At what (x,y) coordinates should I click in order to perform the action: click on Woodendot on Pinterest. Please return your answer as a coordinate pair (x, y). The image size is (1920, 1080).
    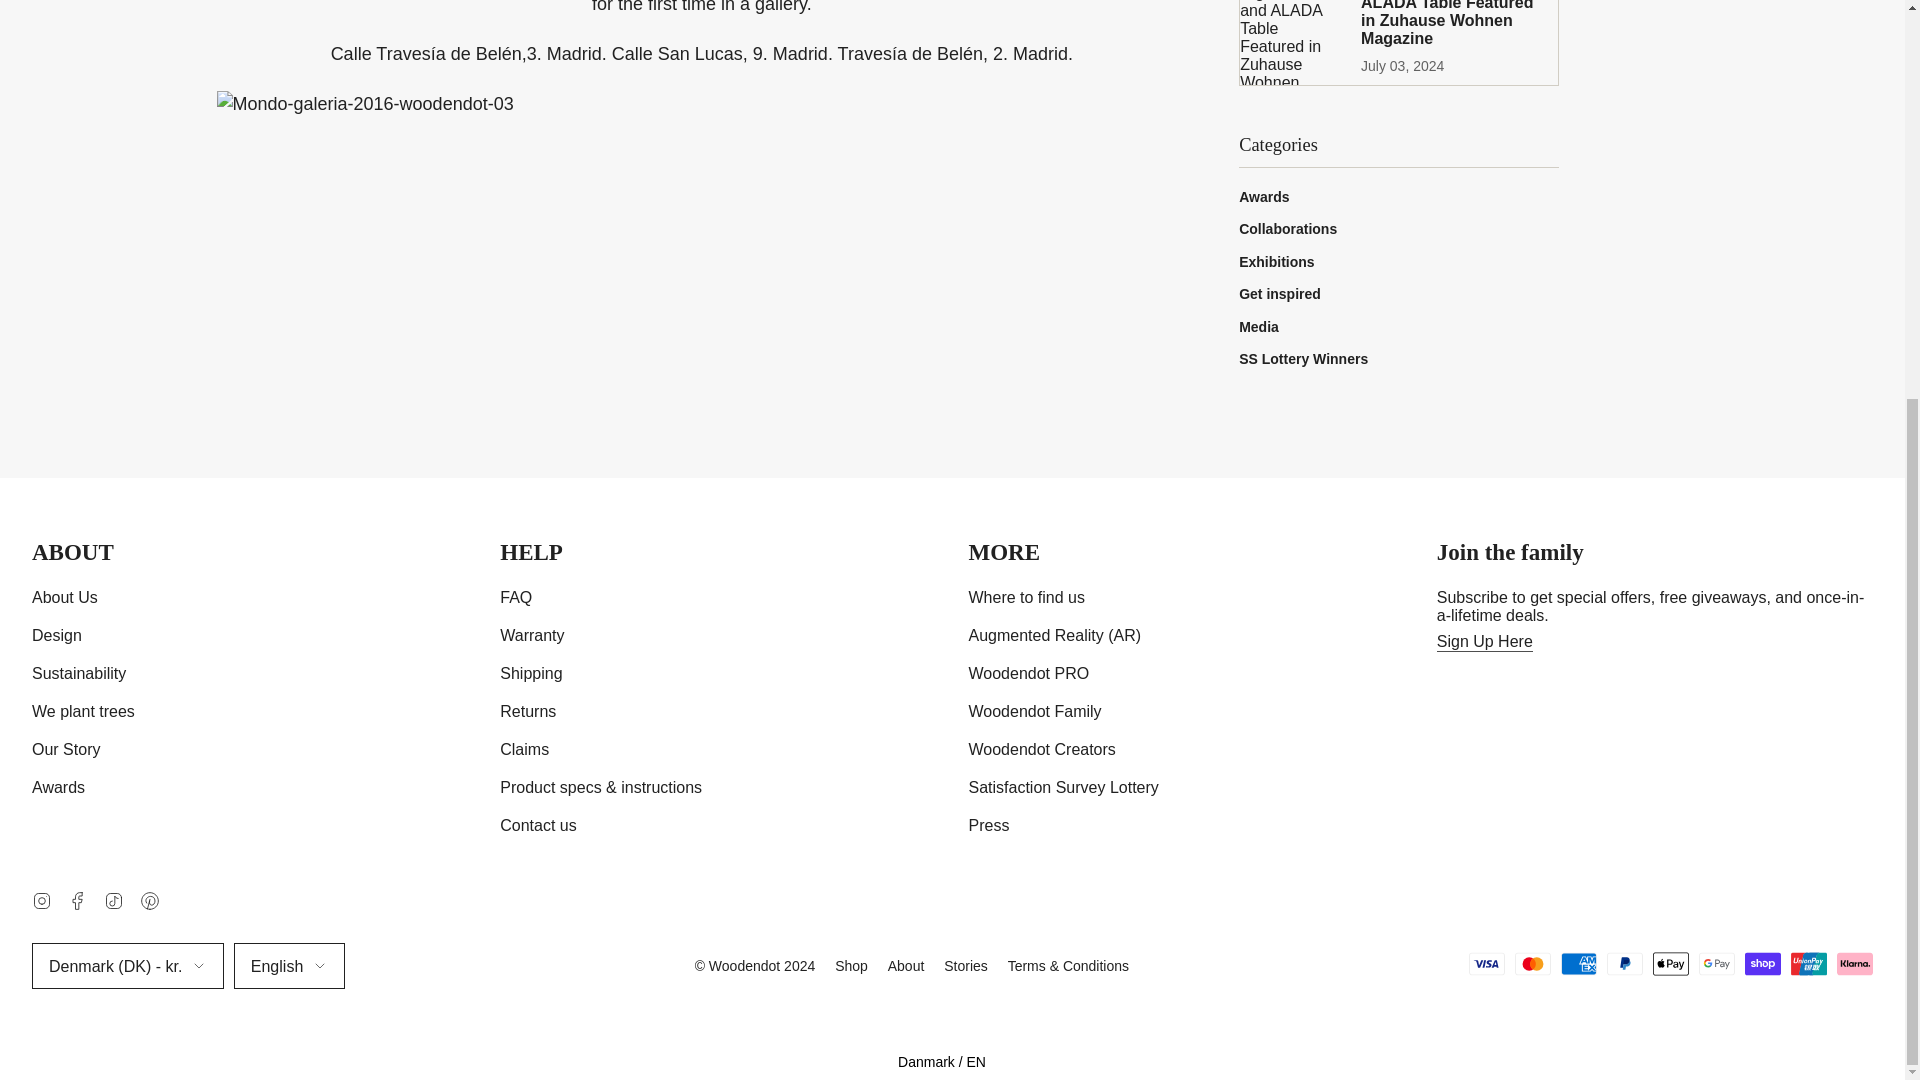
    Looking at the image, I should click on (150, 900).